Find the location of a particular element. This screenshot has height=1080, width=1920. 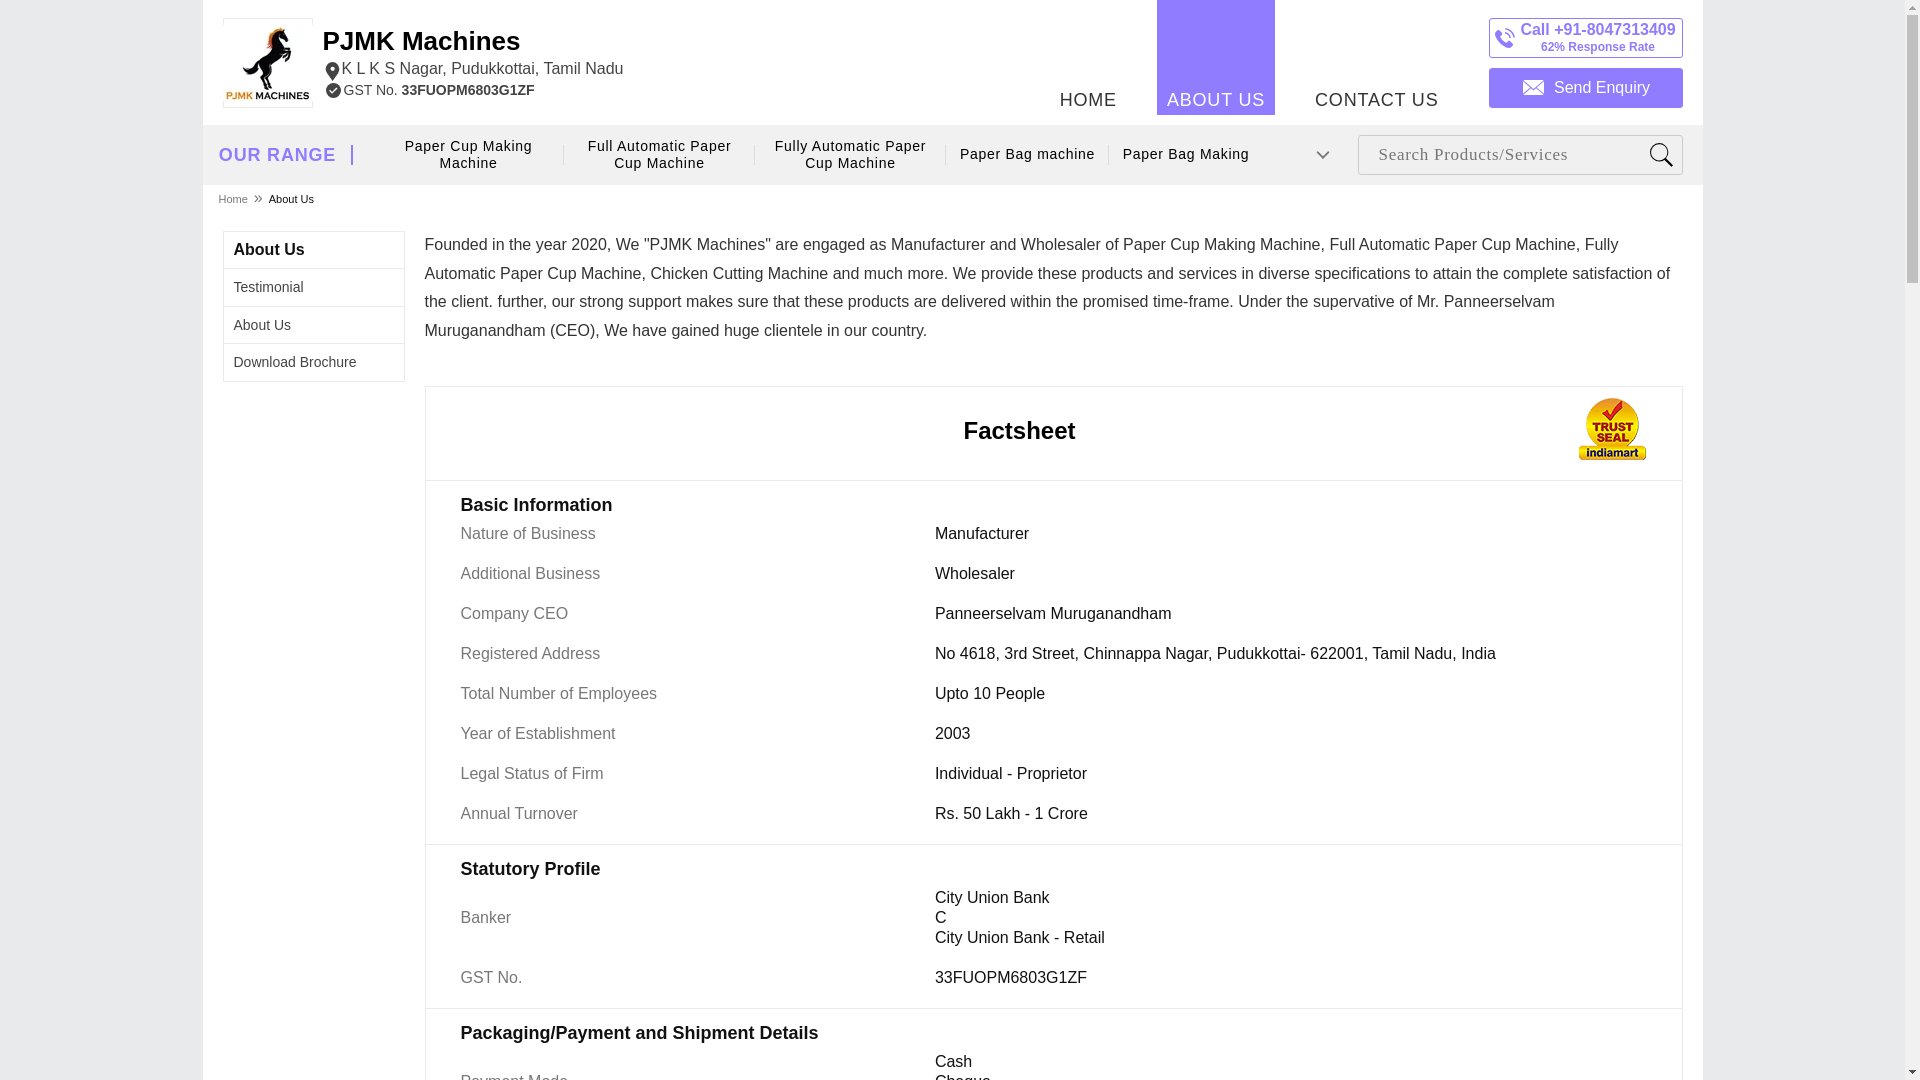

CONTACT US is located at coordinates (1186, 154).